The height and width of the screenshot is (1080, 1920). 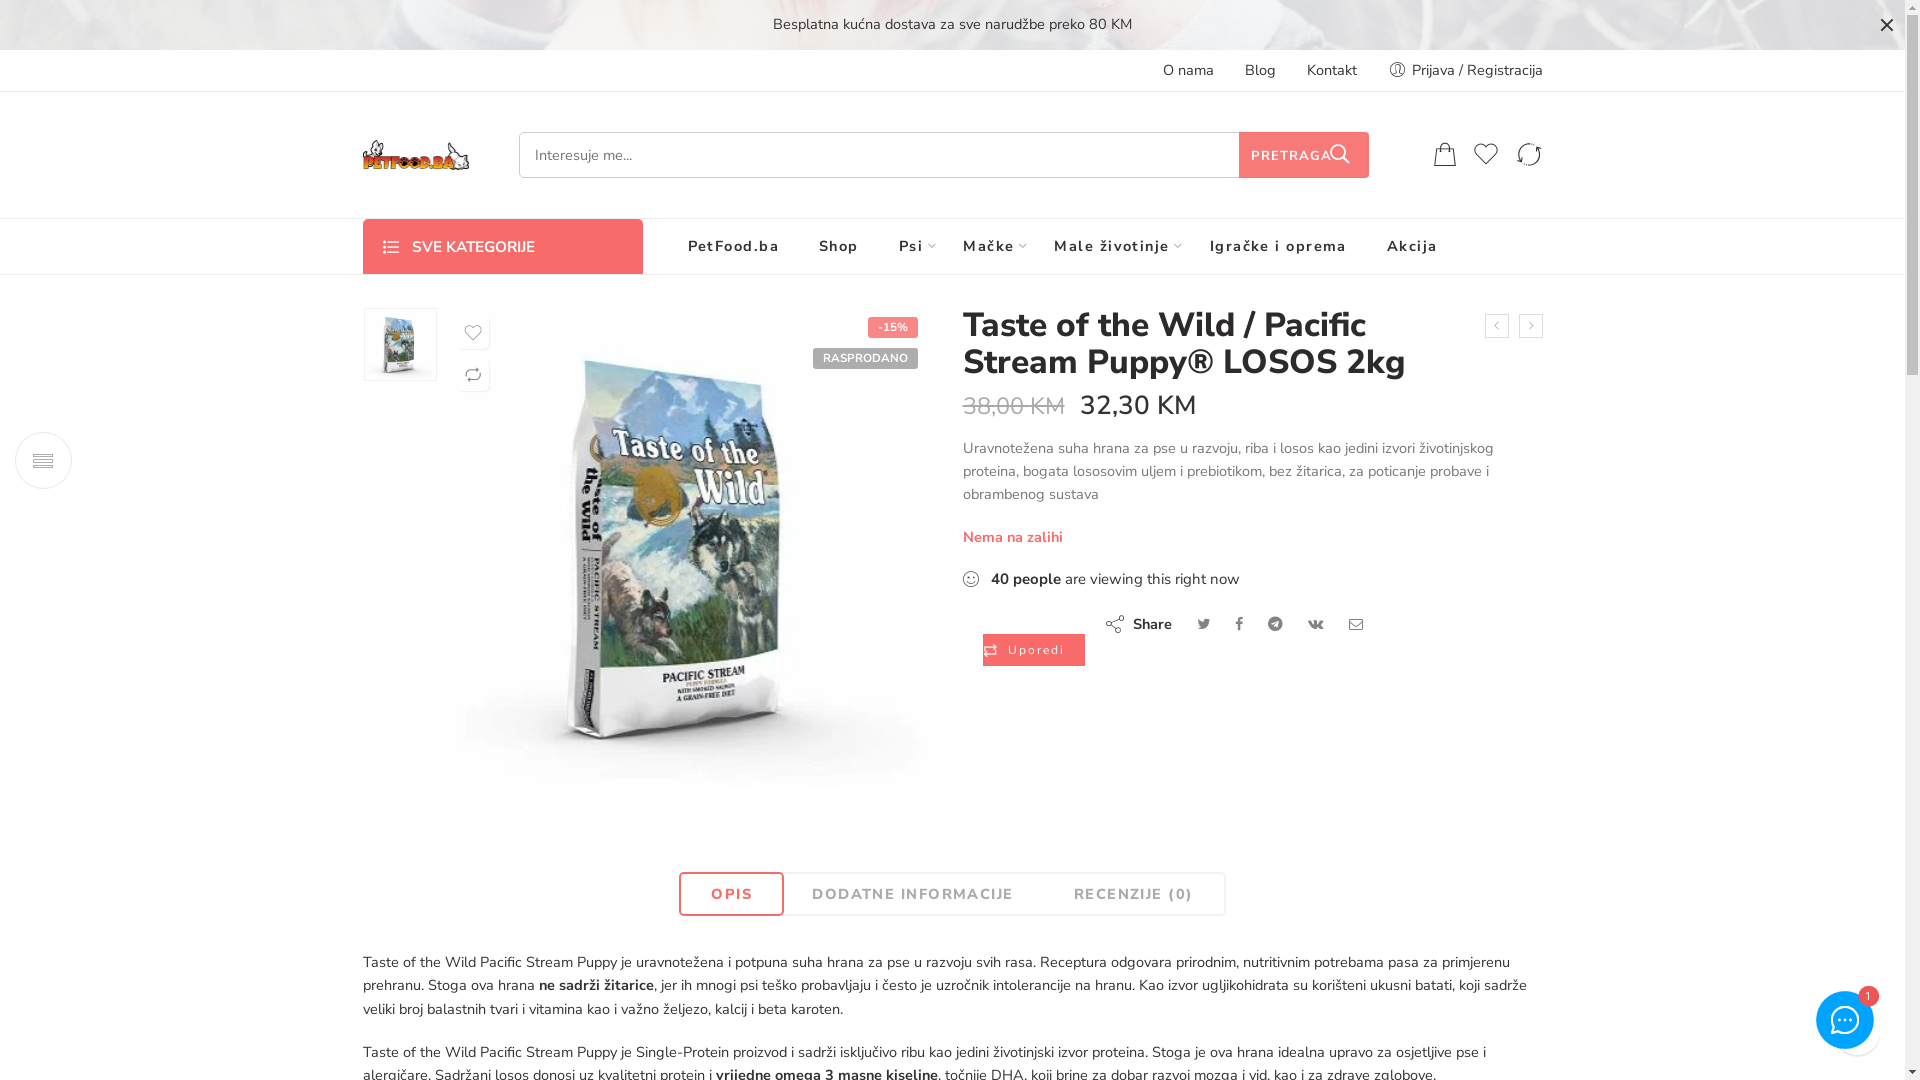 I want to click on Psi, so click(x=911, y=246).